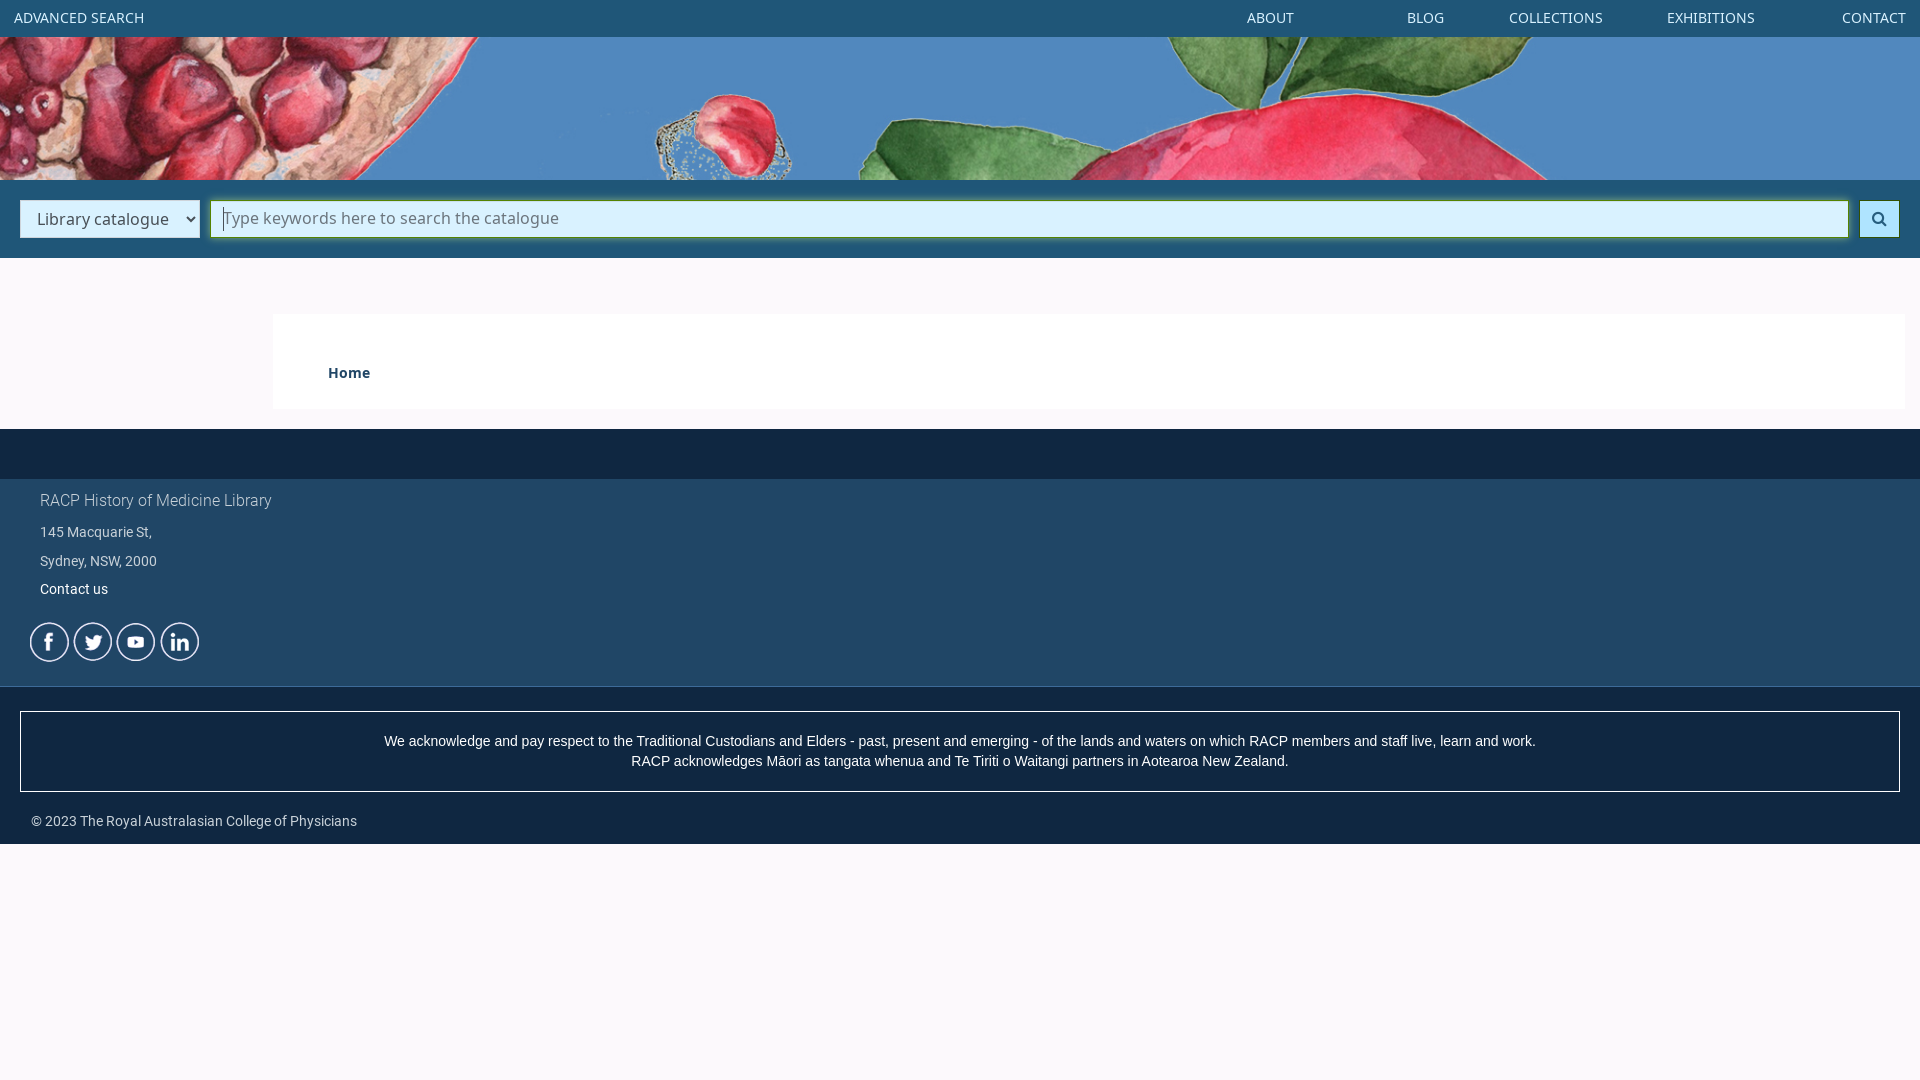 This screenshot has height=1080, width=1920. I want to click on Contact us, so click(74, 589).